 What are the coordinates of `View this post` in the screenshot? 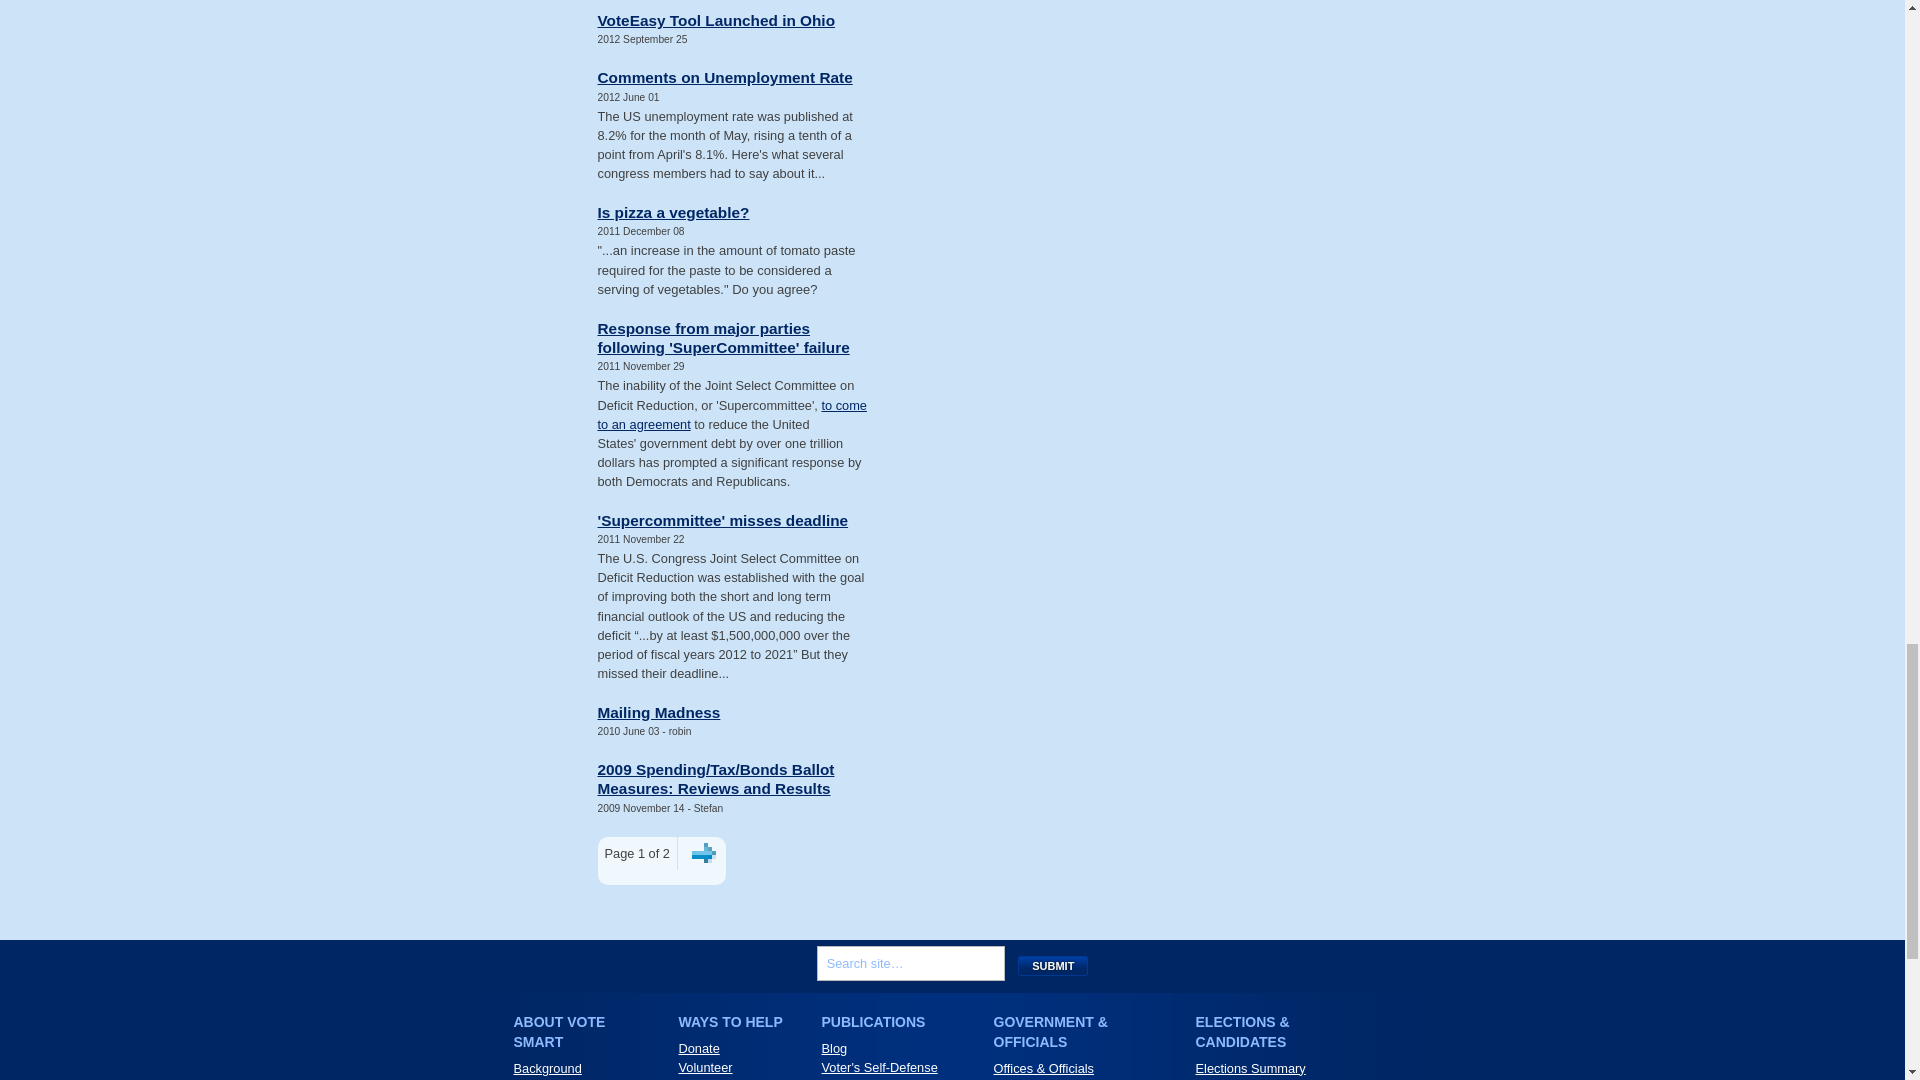 It's located at (674, 212).